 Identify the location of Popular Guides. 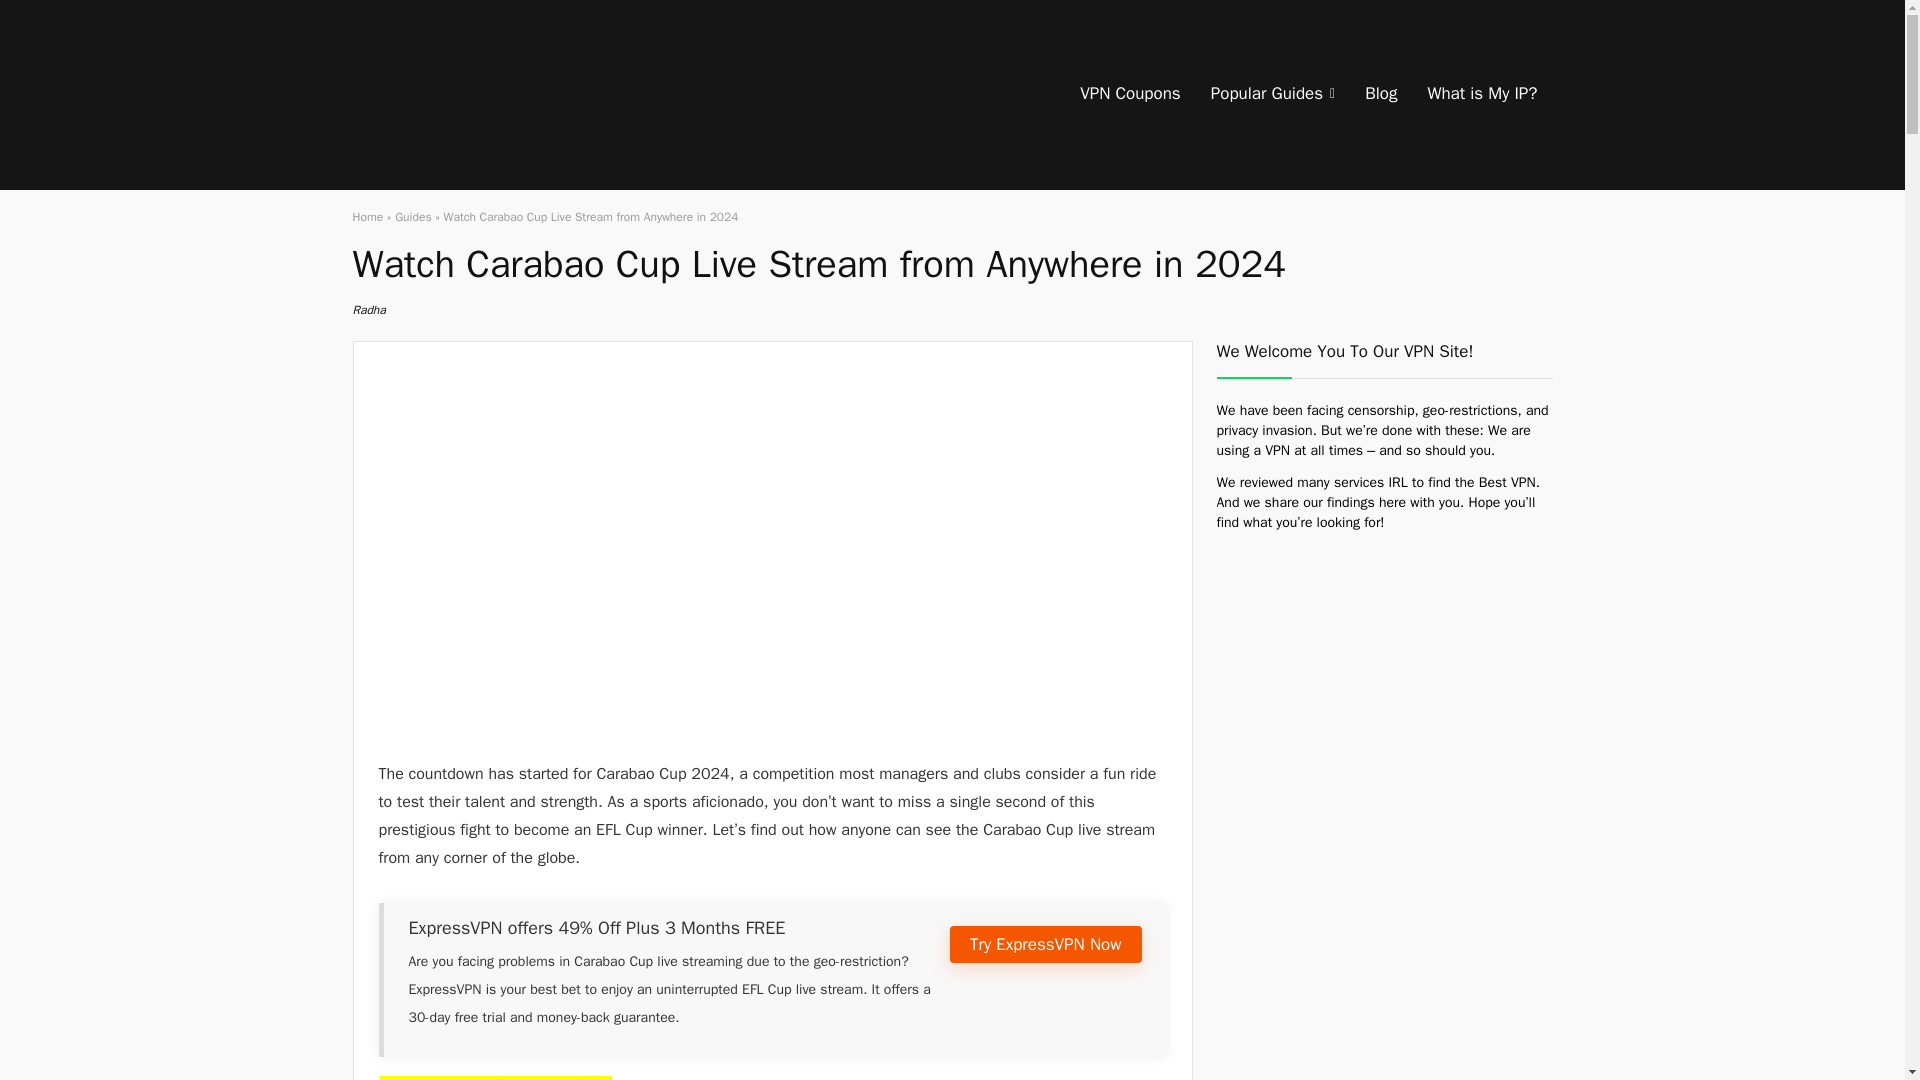
(1272, 94).